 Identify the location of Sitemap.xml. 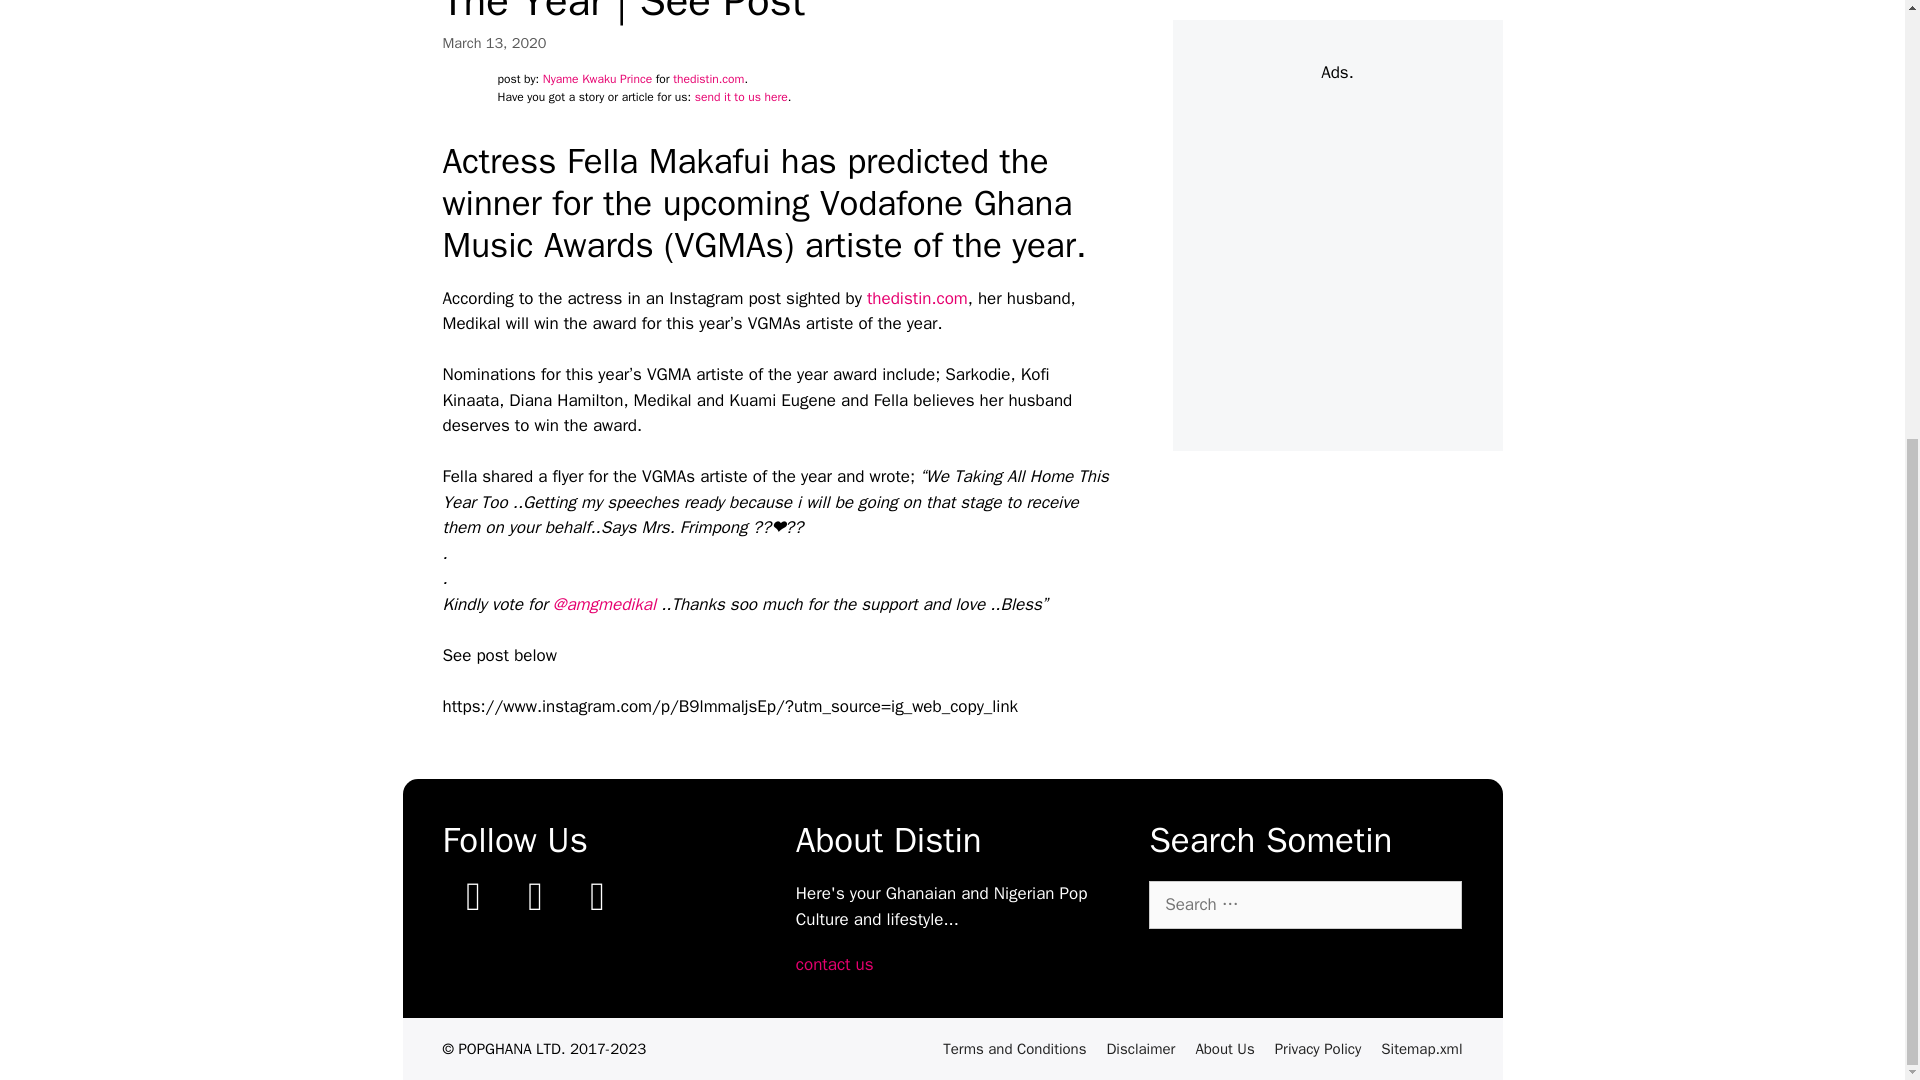
(1420, 1049).